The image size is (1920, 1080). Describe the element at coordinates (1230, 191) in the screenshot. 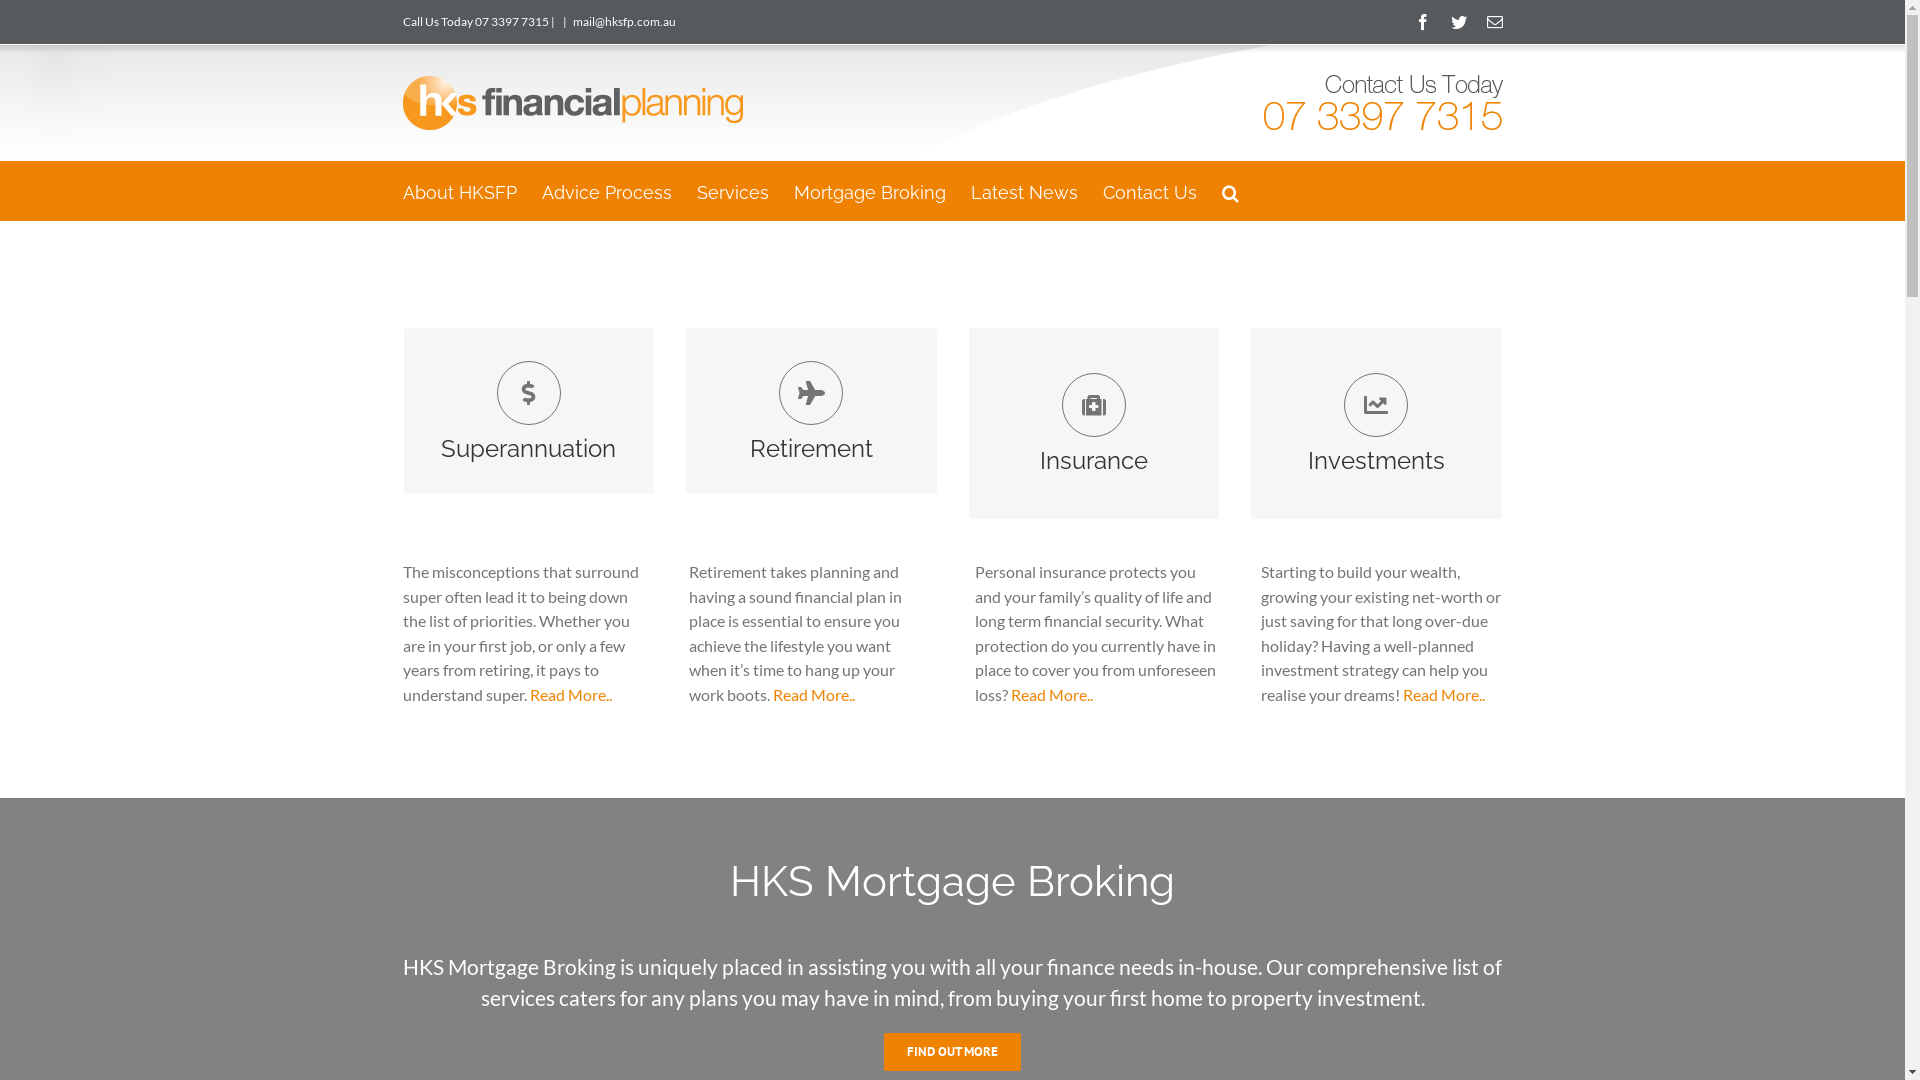

I see `Search` at that location.